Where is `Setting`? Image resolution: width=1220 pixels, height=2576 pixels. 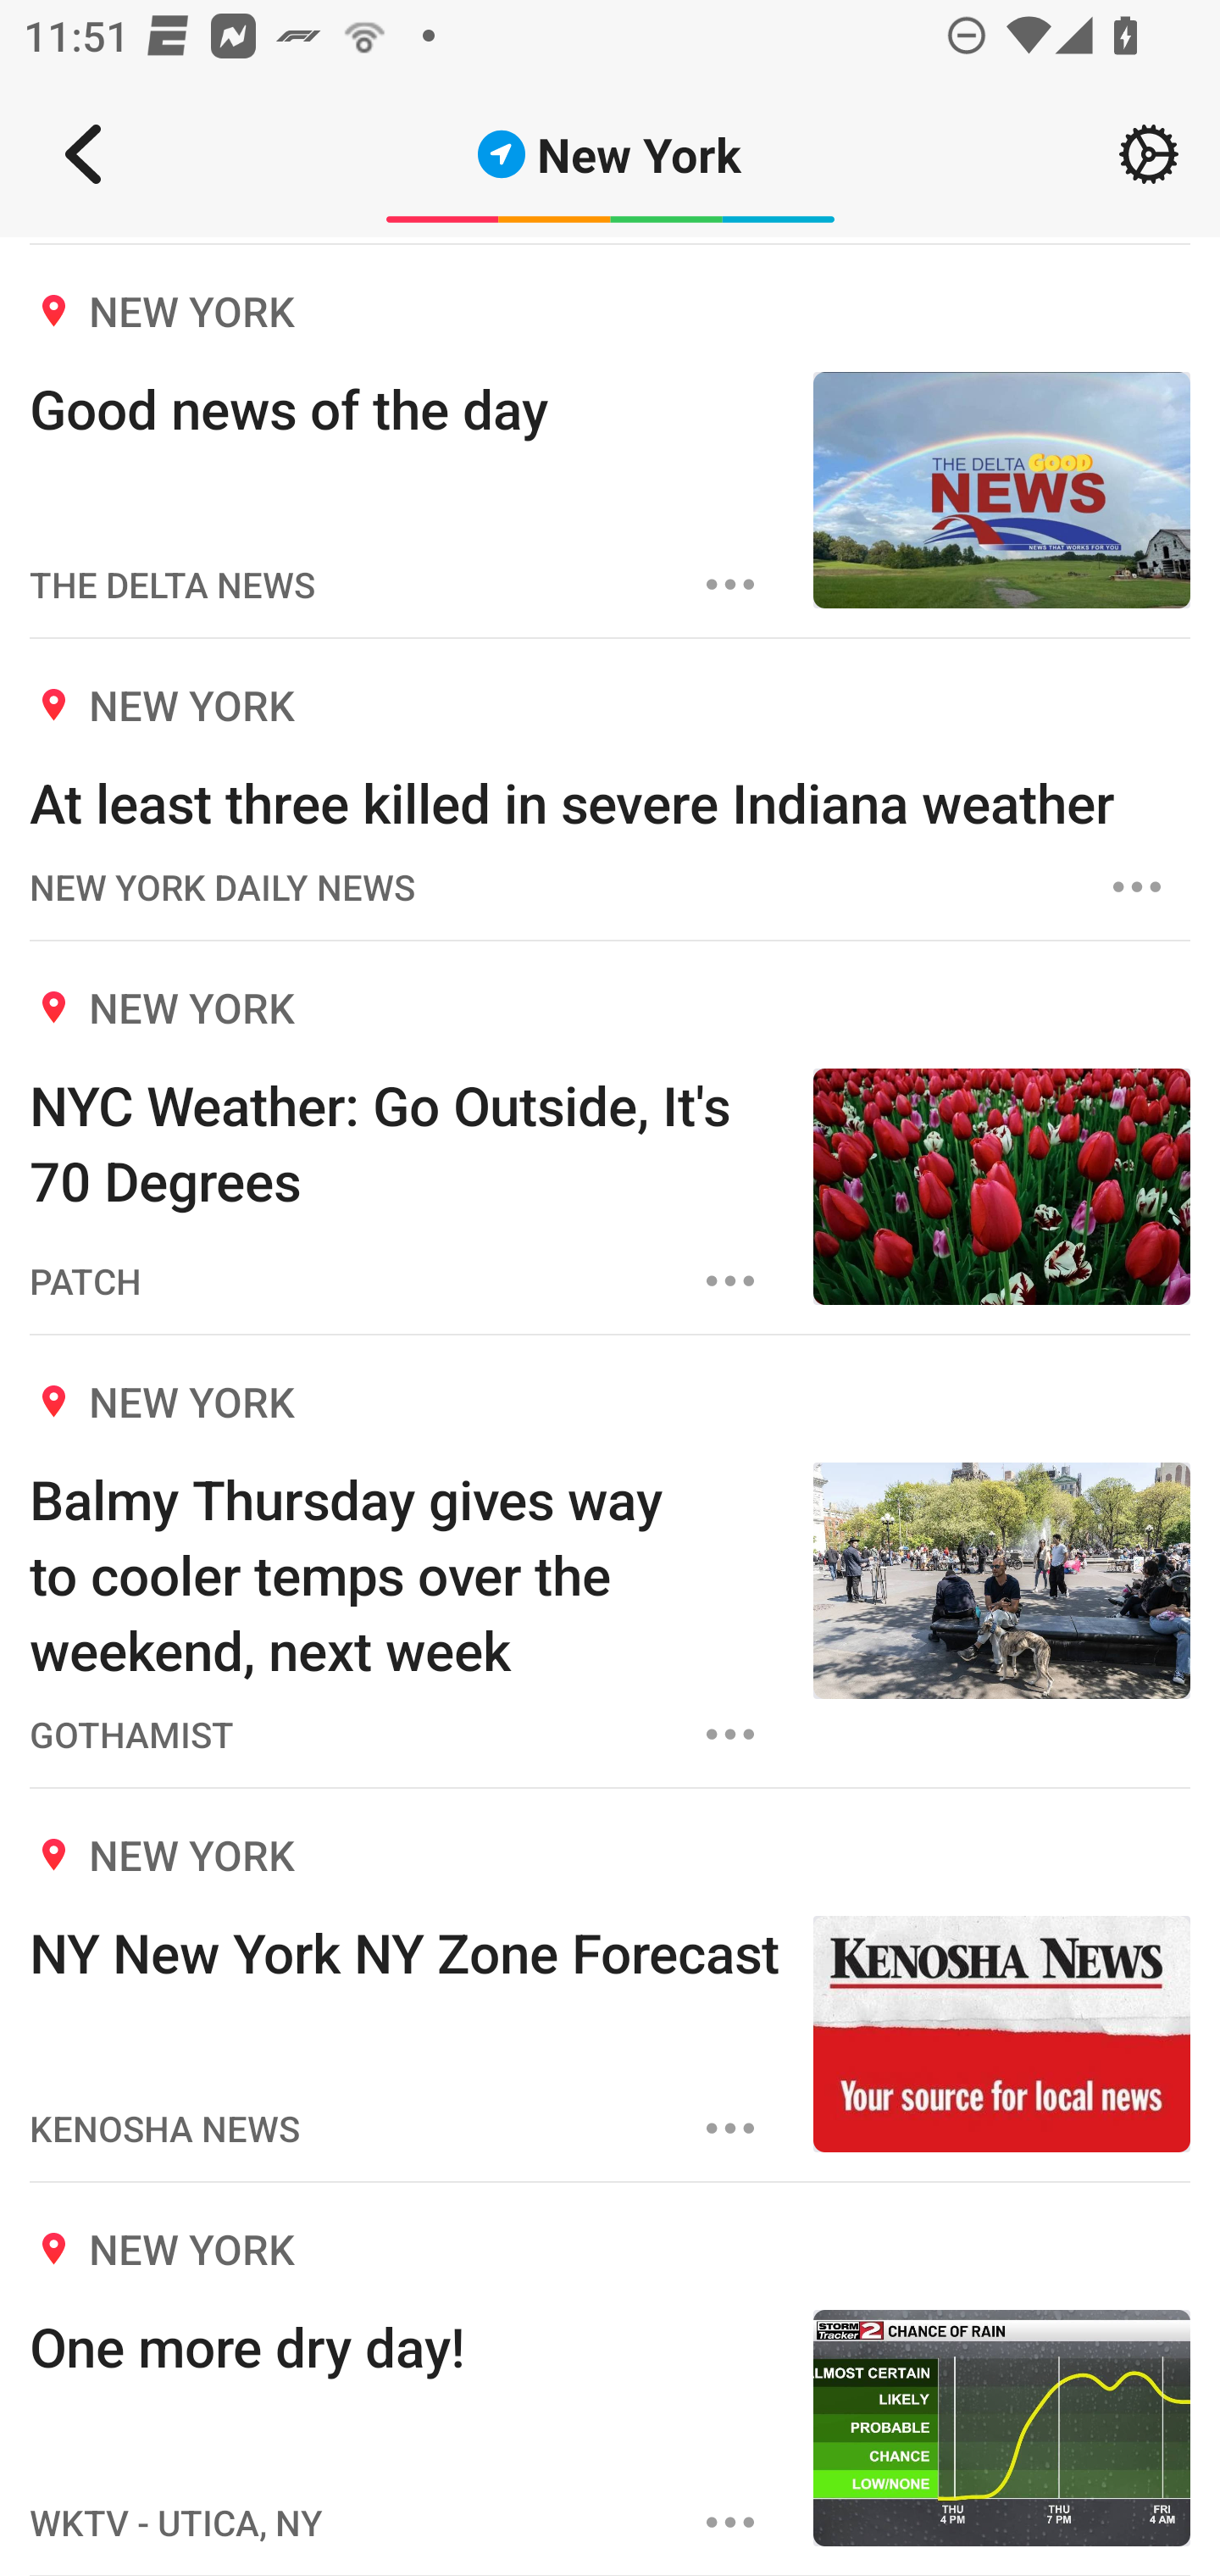 Setting is located at coordinates (1149, 154).